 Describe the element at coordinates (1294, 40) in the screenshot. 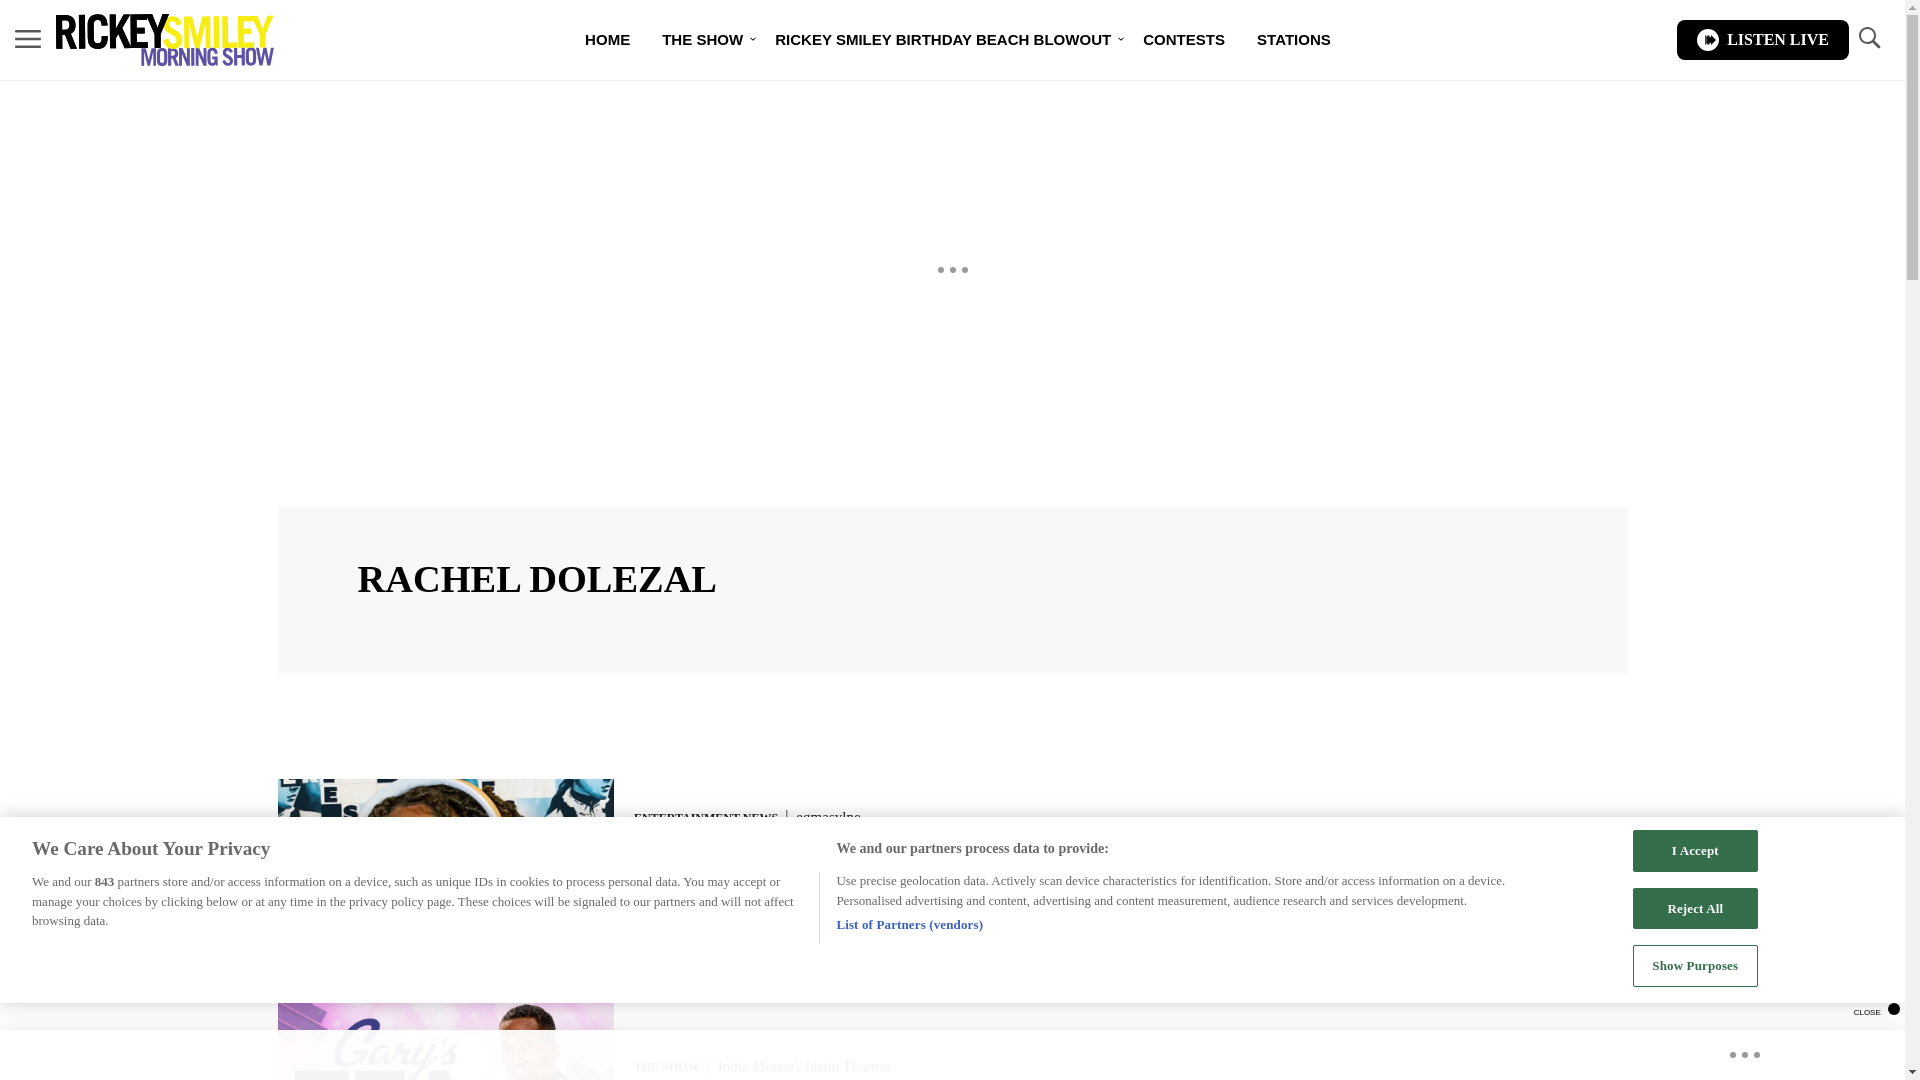

I see `Stations` at that location.